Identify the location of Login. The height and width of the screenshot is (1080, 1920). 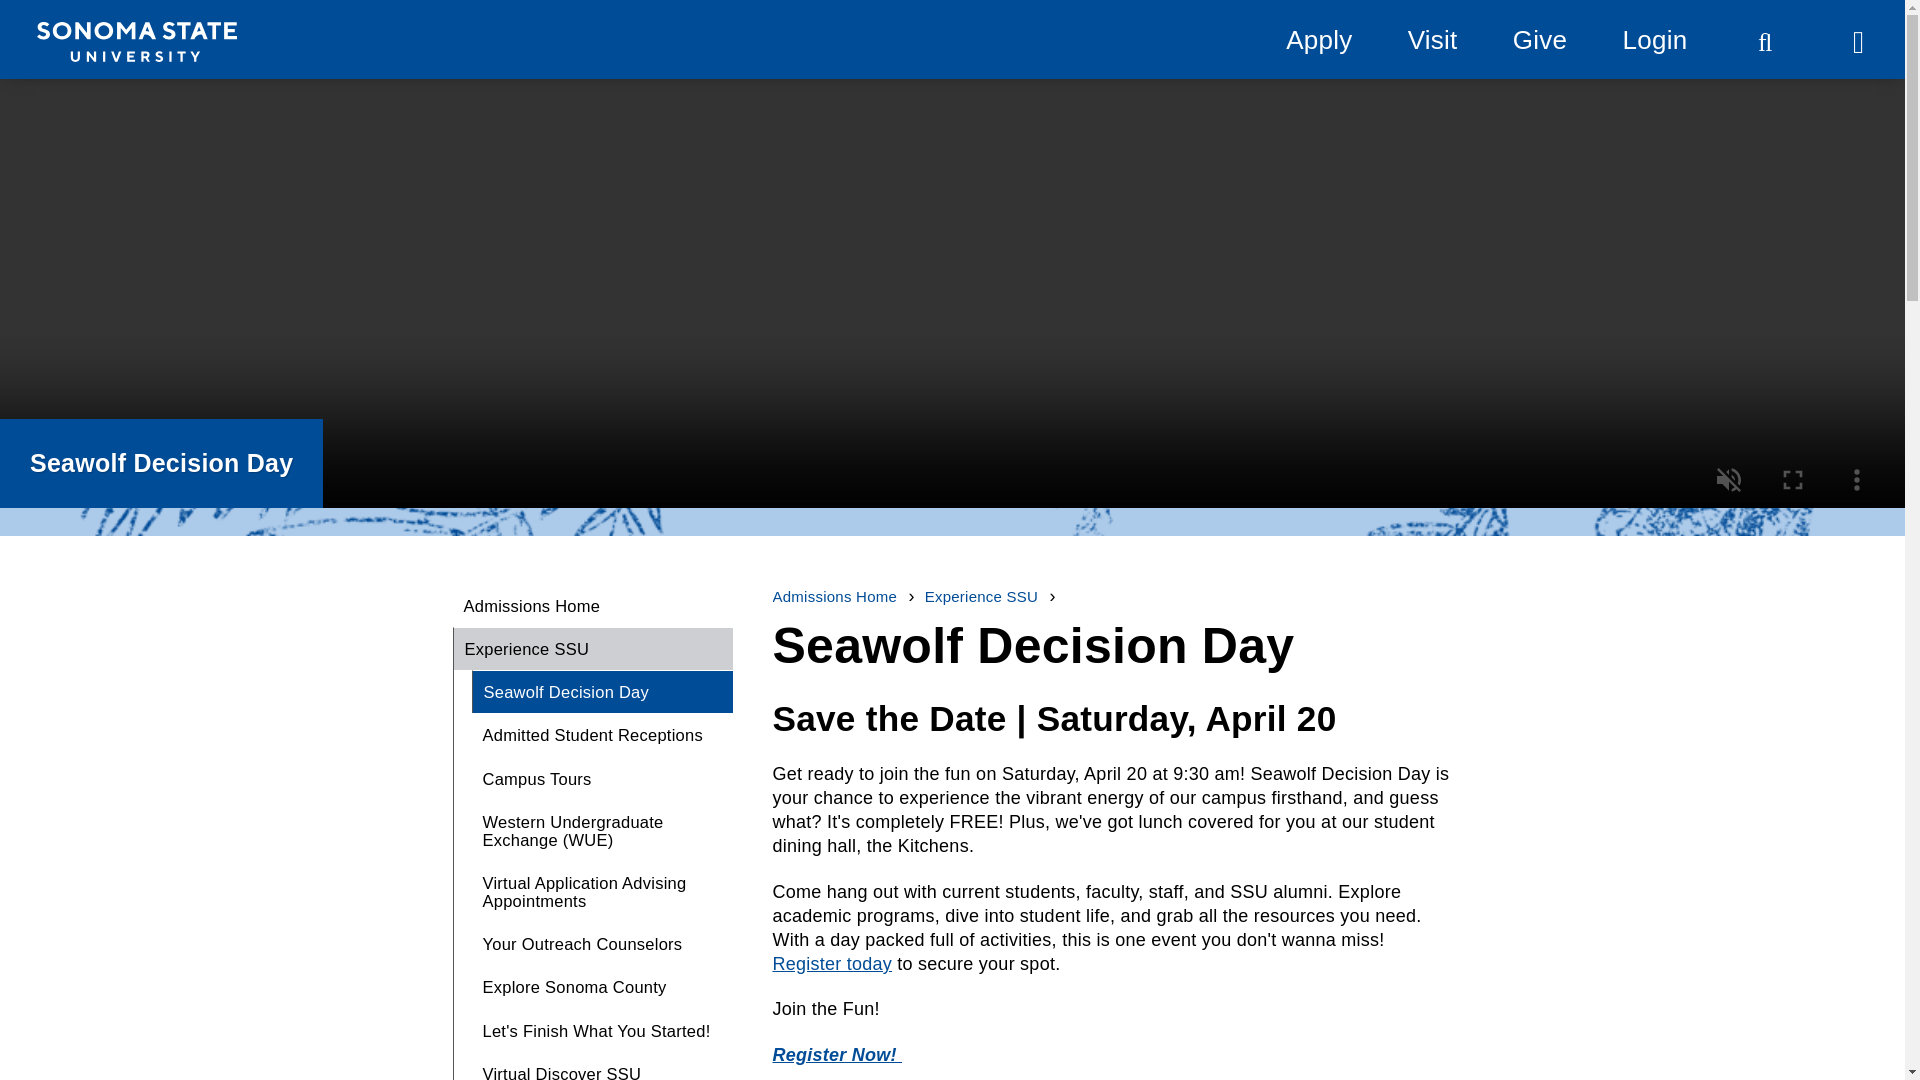
(1654, 40).